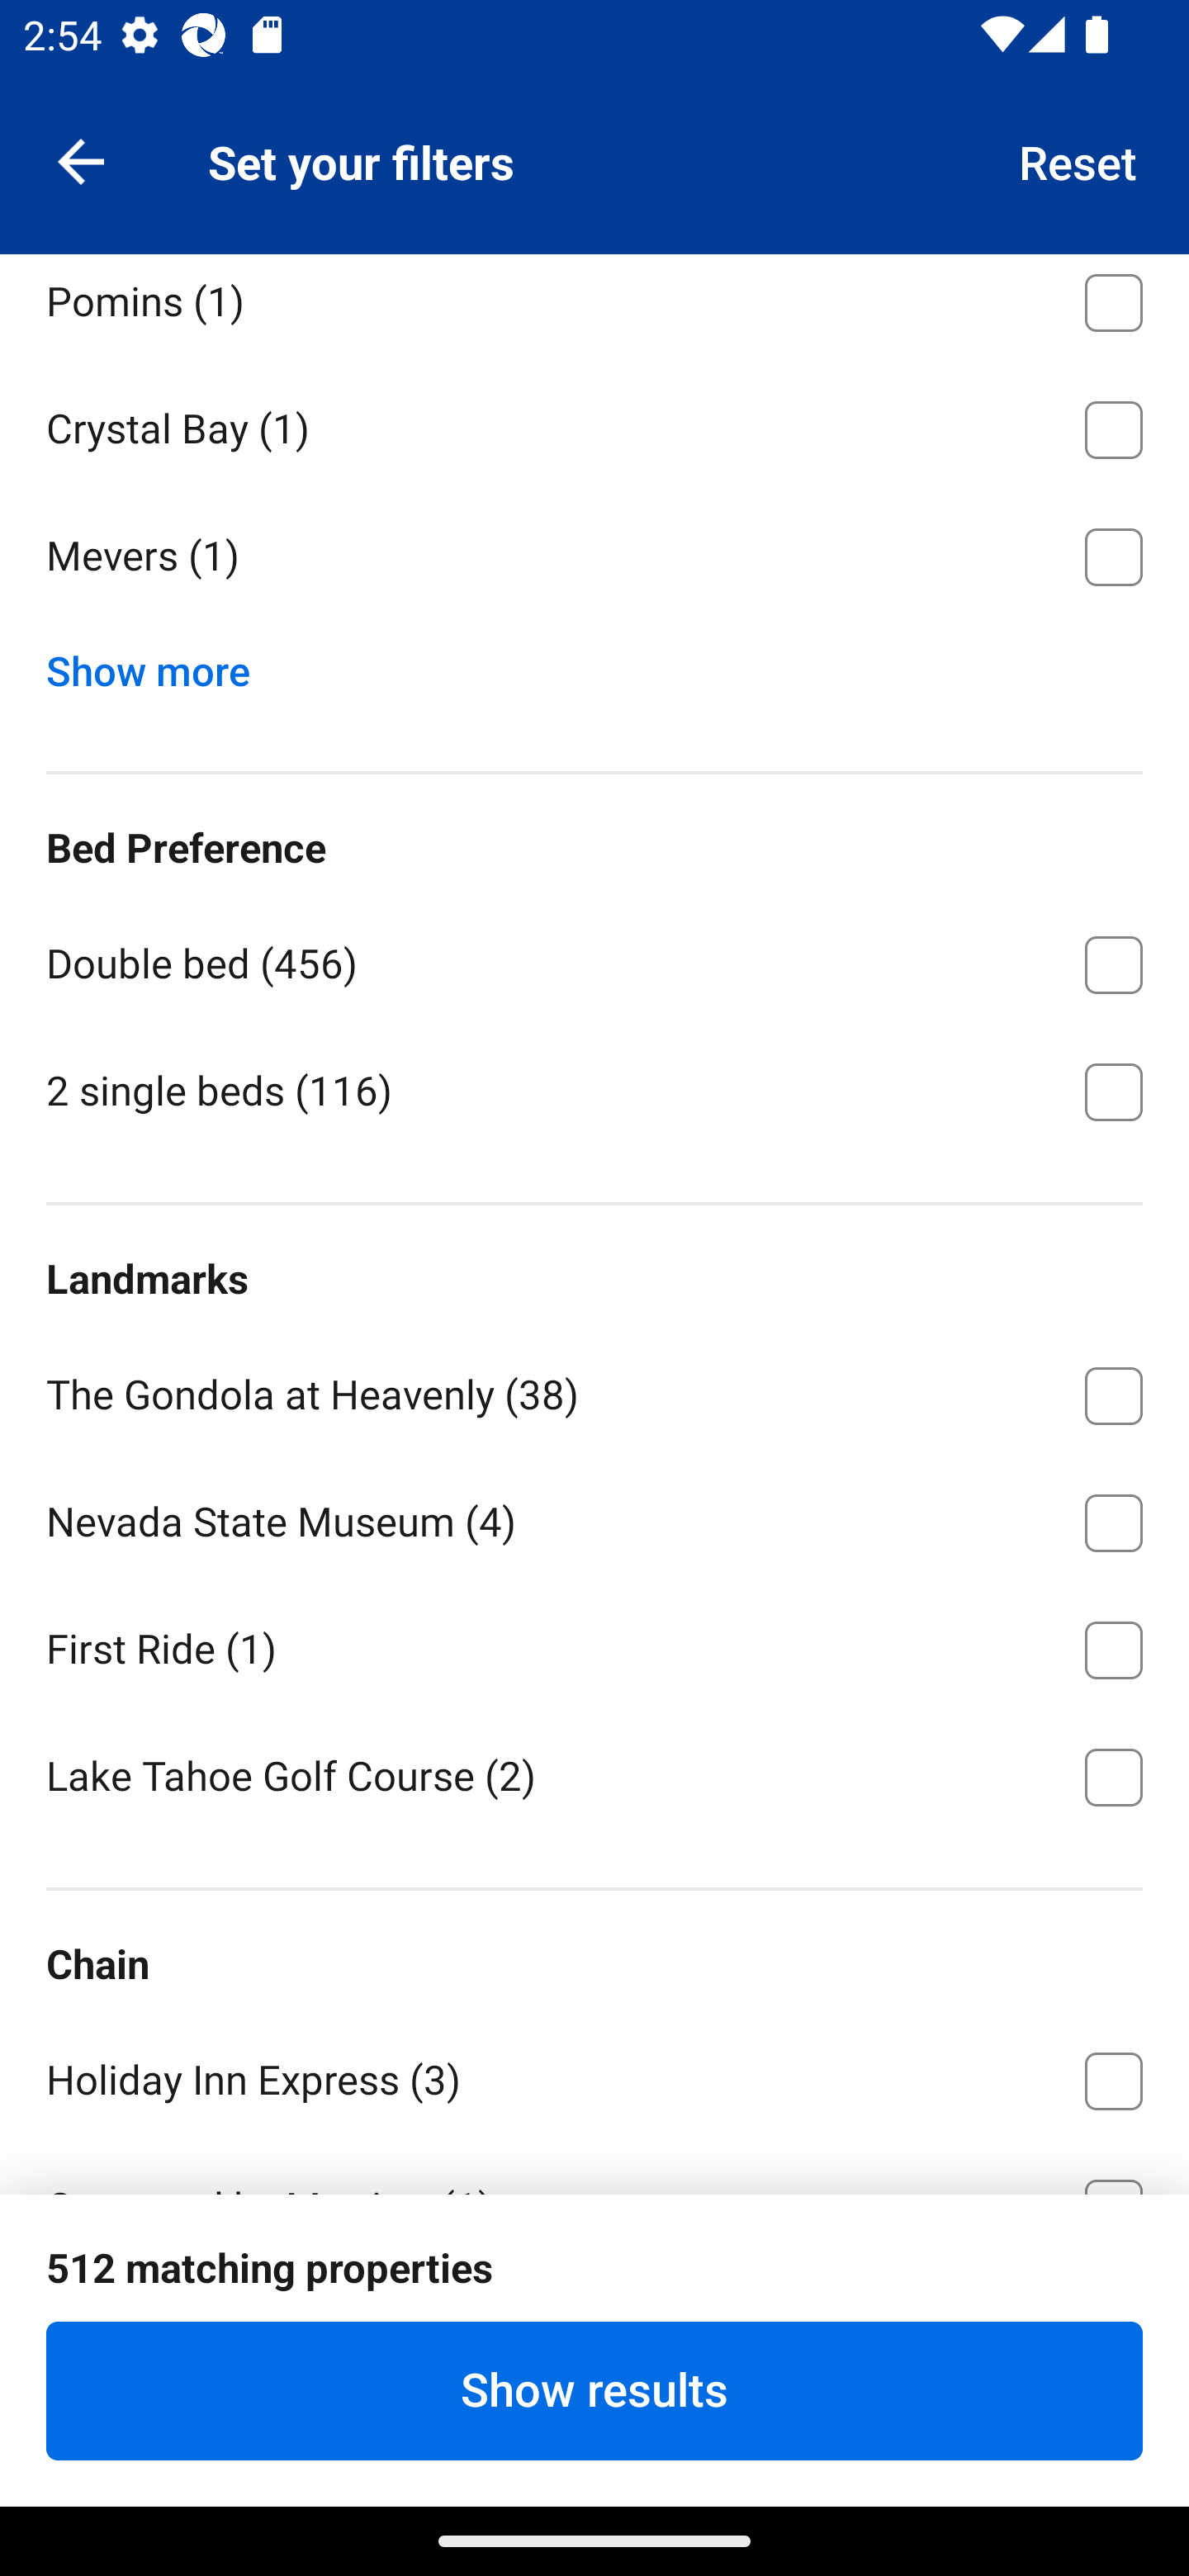 The width and height of the screenshot is (1189, 2576). What do you see at coordinates (594, 2074) in the screenshot?
I see `Holiday Inn Express ⁦(3)` at bounding box center [594, 2074].